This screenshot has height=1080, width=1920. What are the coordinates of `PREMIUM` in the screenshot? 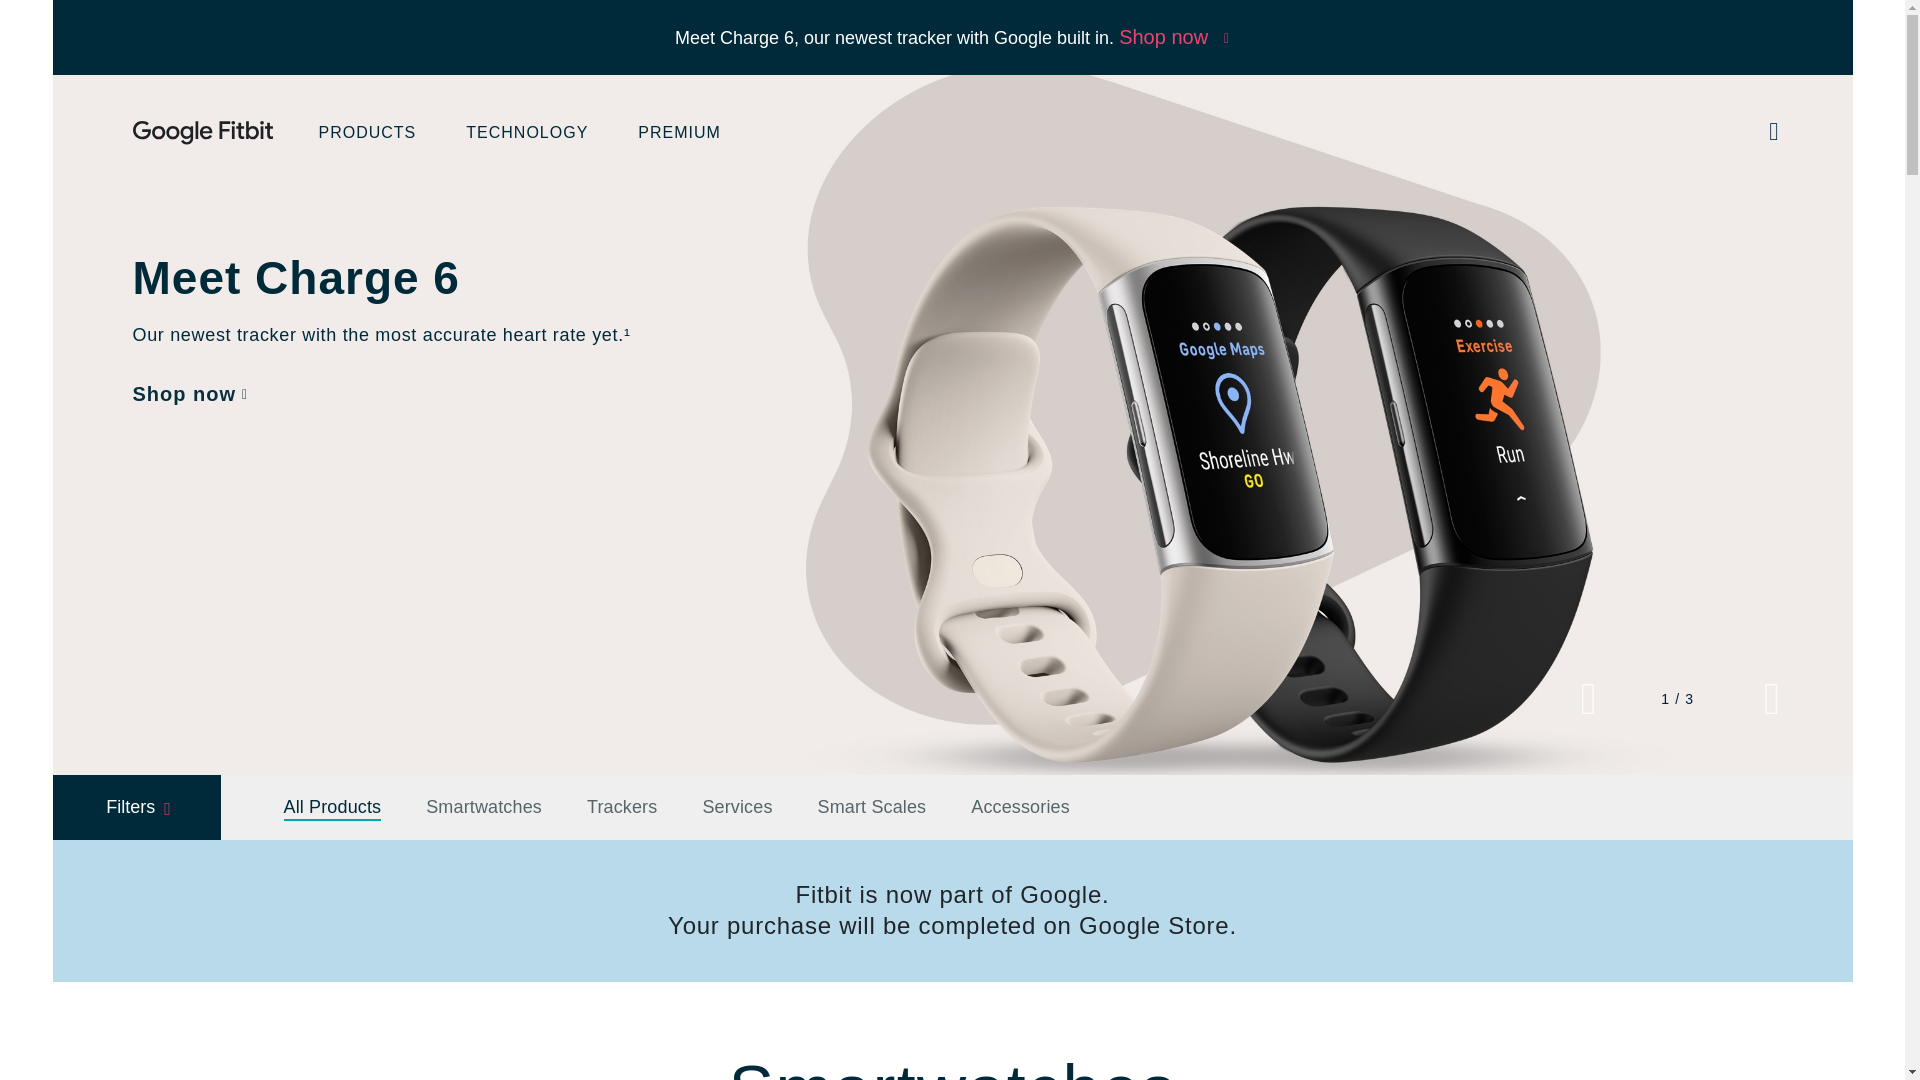 It's located at (679, 134).